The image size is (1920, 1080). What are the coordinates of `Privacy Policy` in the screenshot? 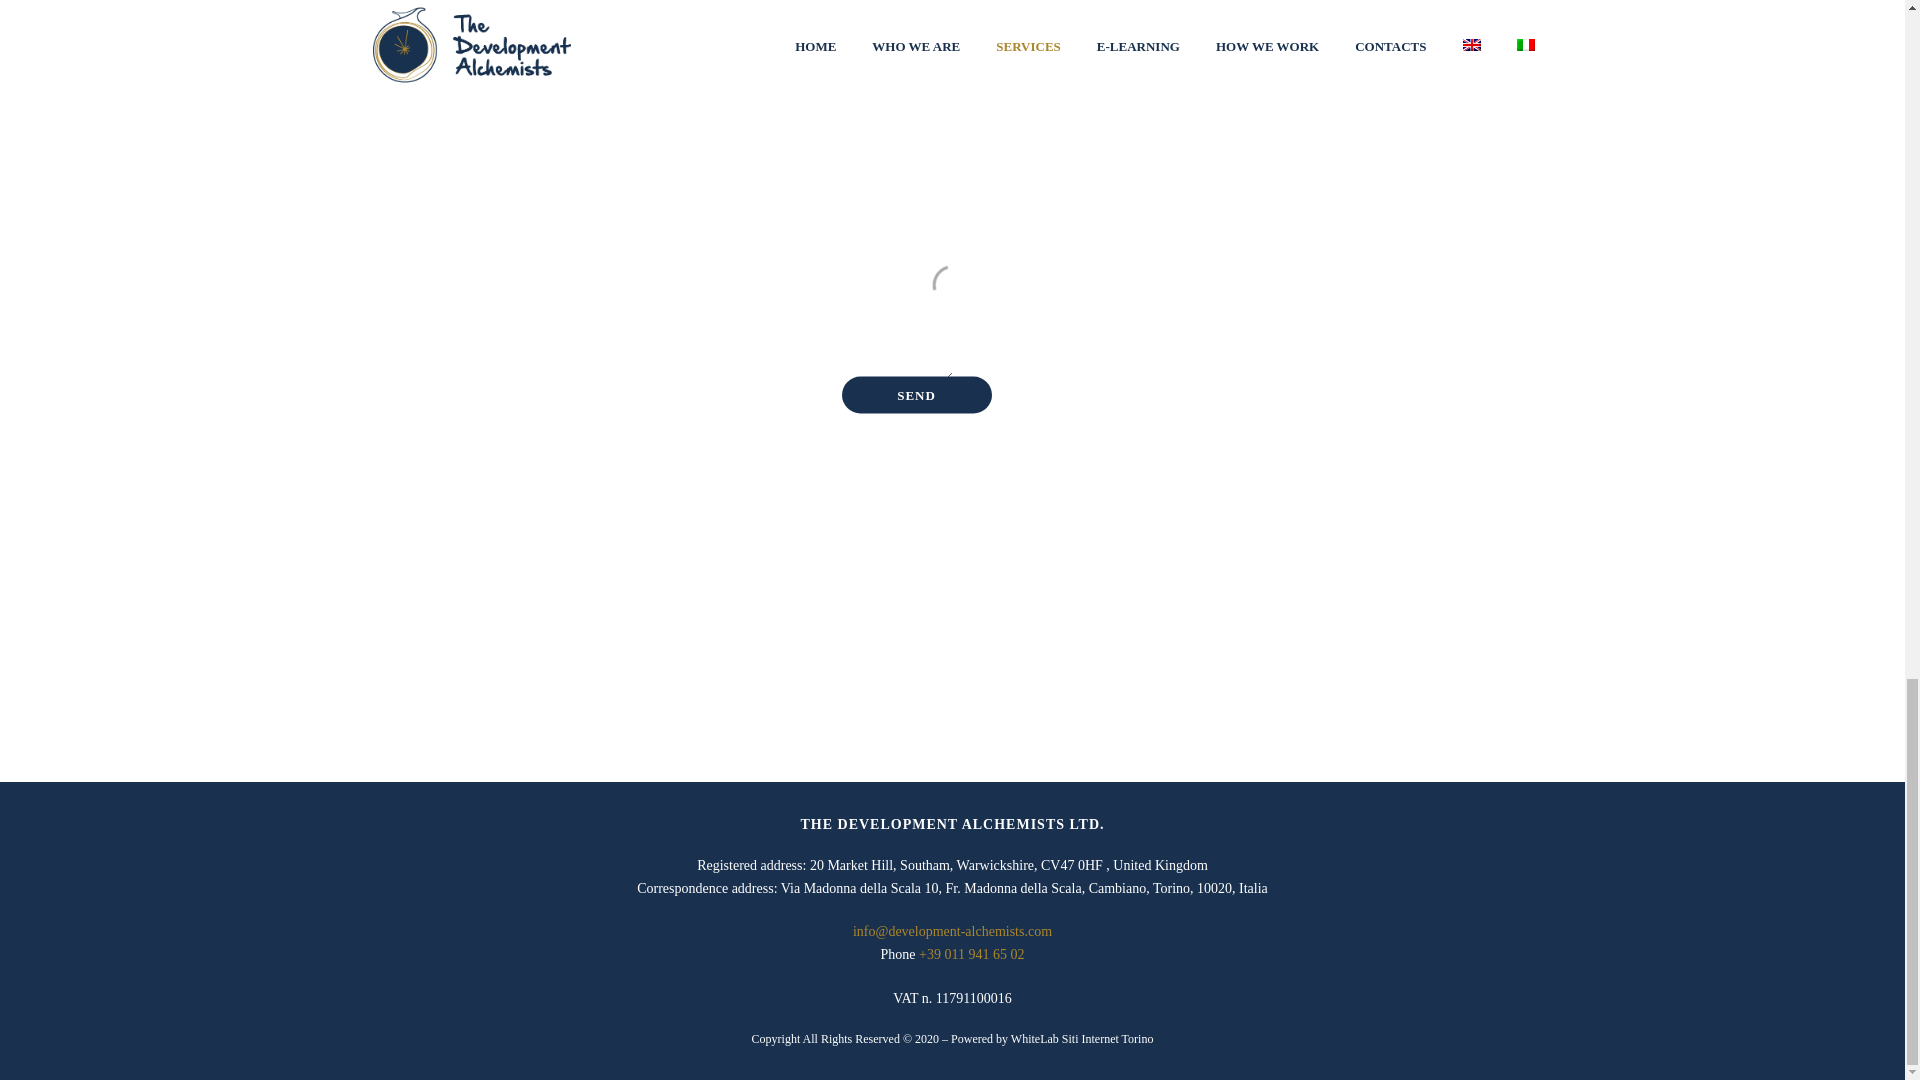 It's located at (856, 481).